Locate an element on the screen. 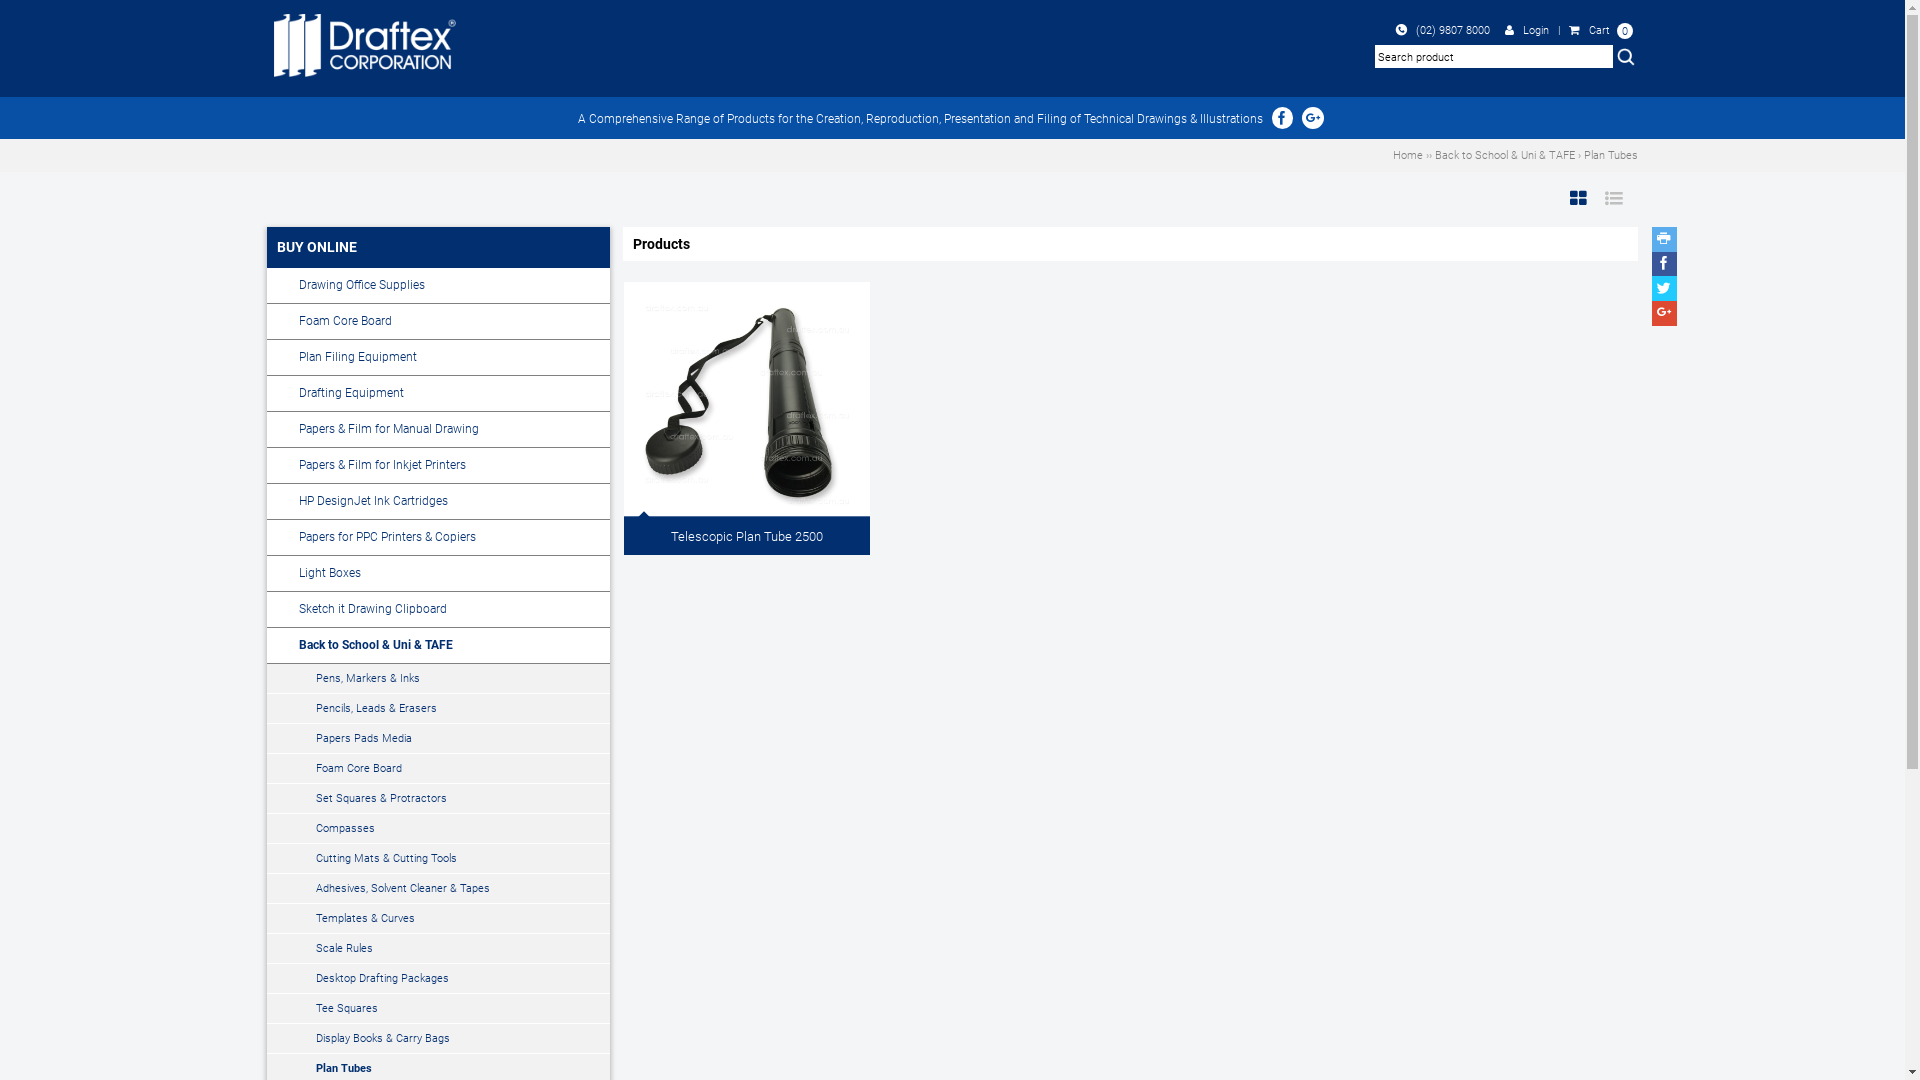 The image size is (1920, 1080). Back to School & Uni & TAFE is located at coordinates (438, 646).